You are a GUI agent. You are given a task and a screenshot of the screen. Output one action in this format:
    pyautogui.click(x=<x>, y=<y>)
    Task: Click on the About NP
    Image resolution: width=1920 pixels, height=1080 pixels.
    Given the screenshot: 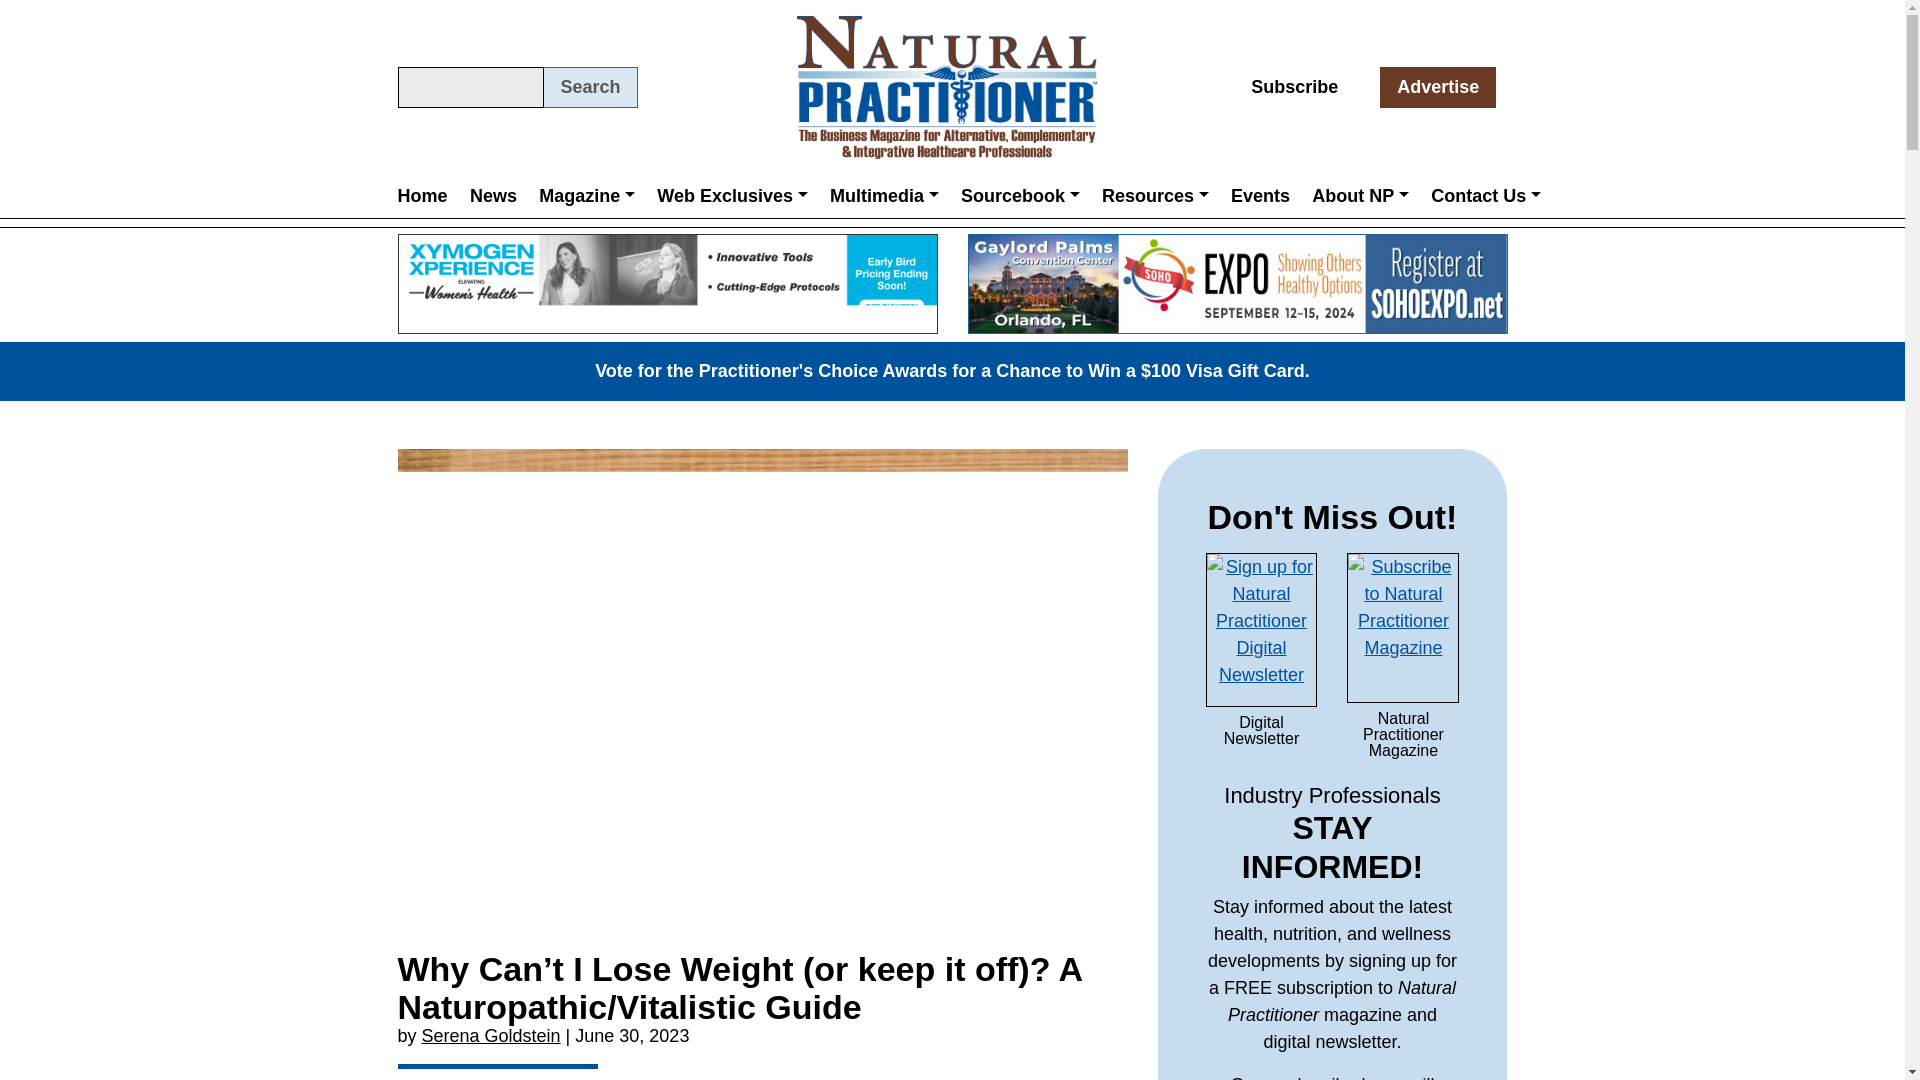 What is the action you would take?
    pyautogui.click(x=1360, y=195)
    